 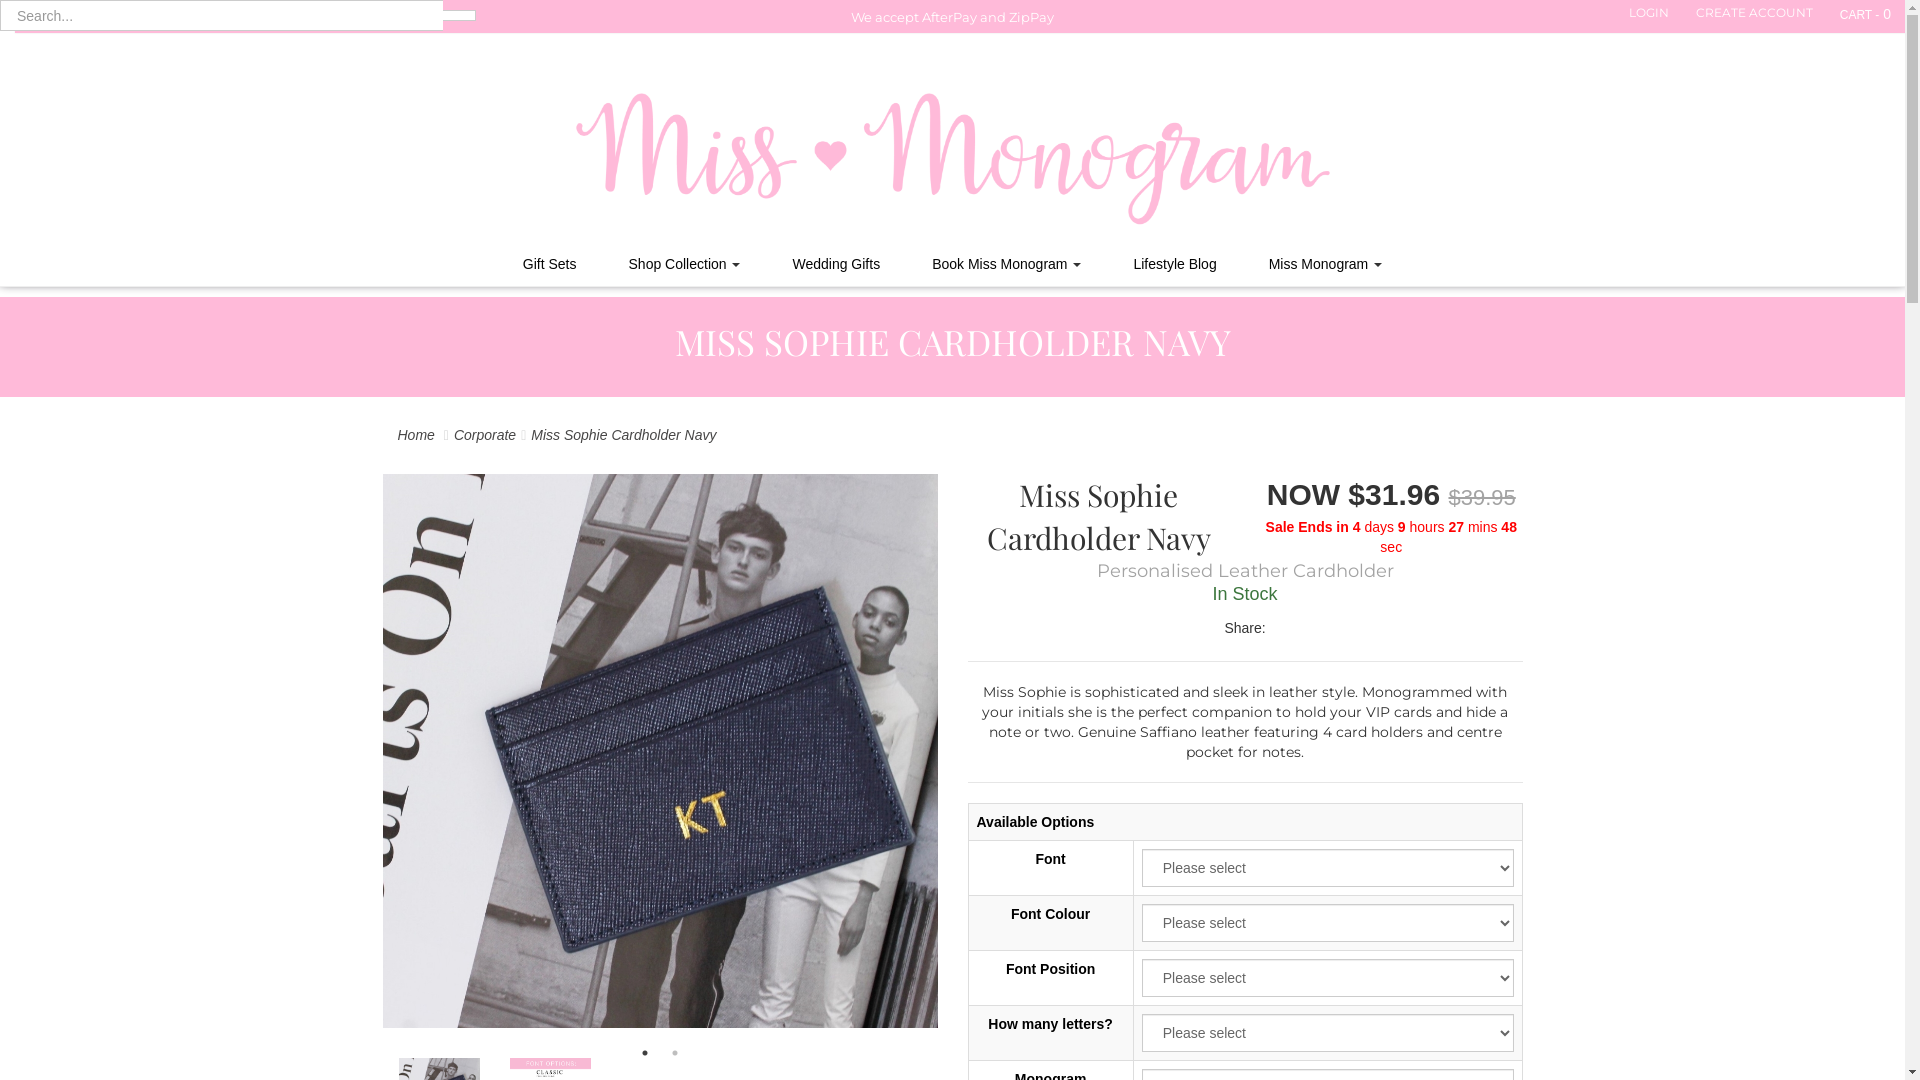 What do you see at coordinates (459, 16) in the screenshot?
I see `Search` at bounding box center [459, 16].